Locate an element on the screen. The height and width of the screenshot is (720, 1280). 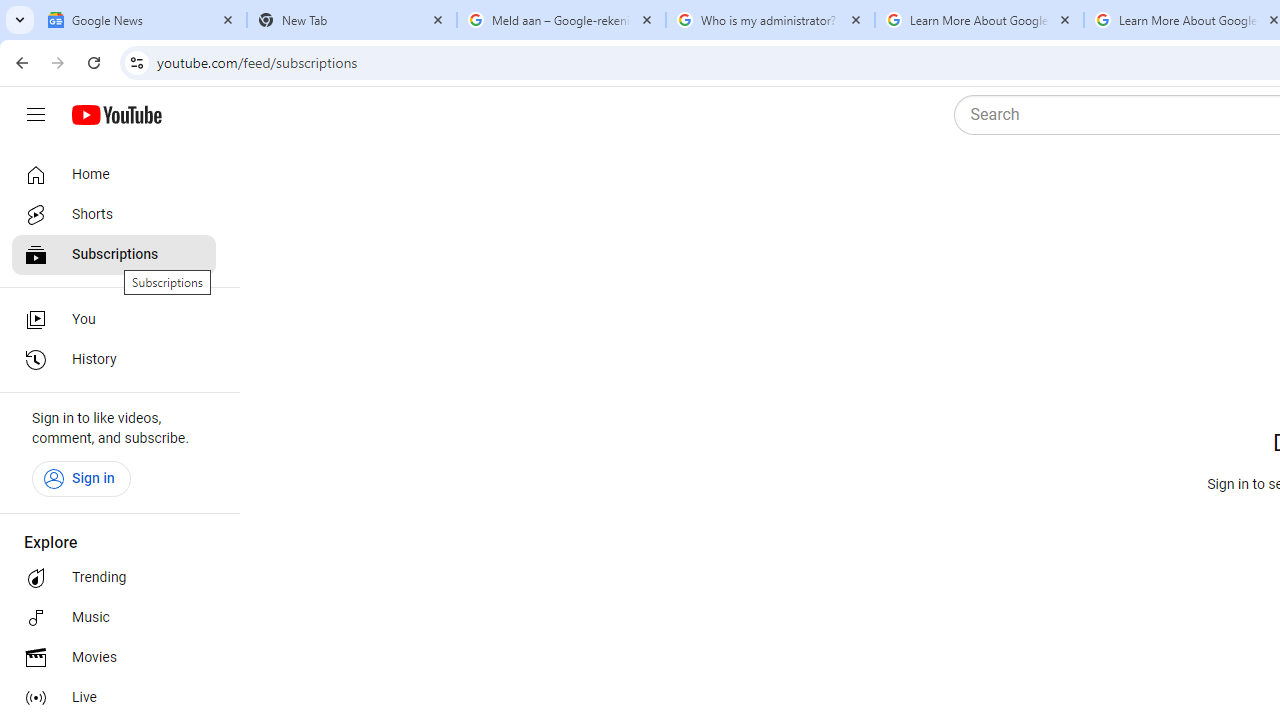
Undo Apply Quick Style Set is located at coordinates (290, 32).